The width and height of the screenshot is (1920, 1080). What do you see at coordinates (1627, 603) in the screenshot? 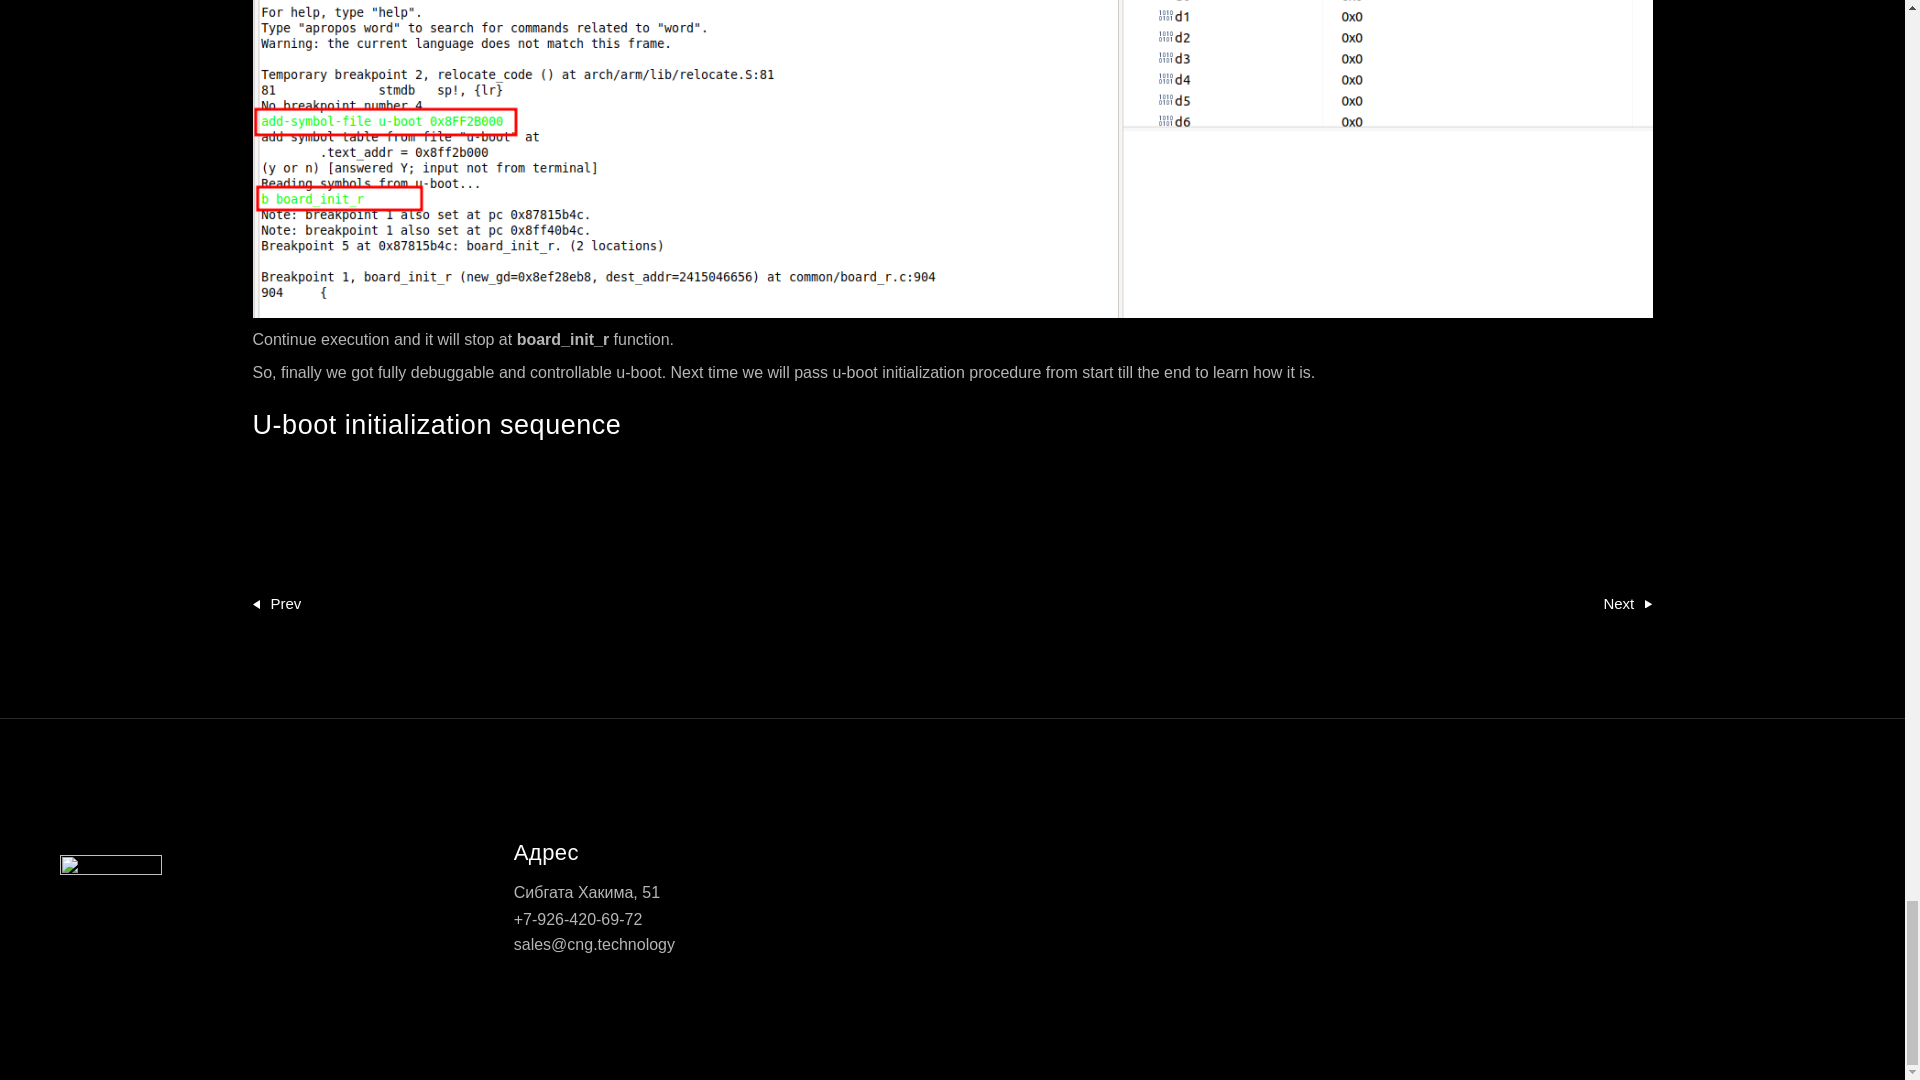
I see `Next` at bounding box center [1627, 603].